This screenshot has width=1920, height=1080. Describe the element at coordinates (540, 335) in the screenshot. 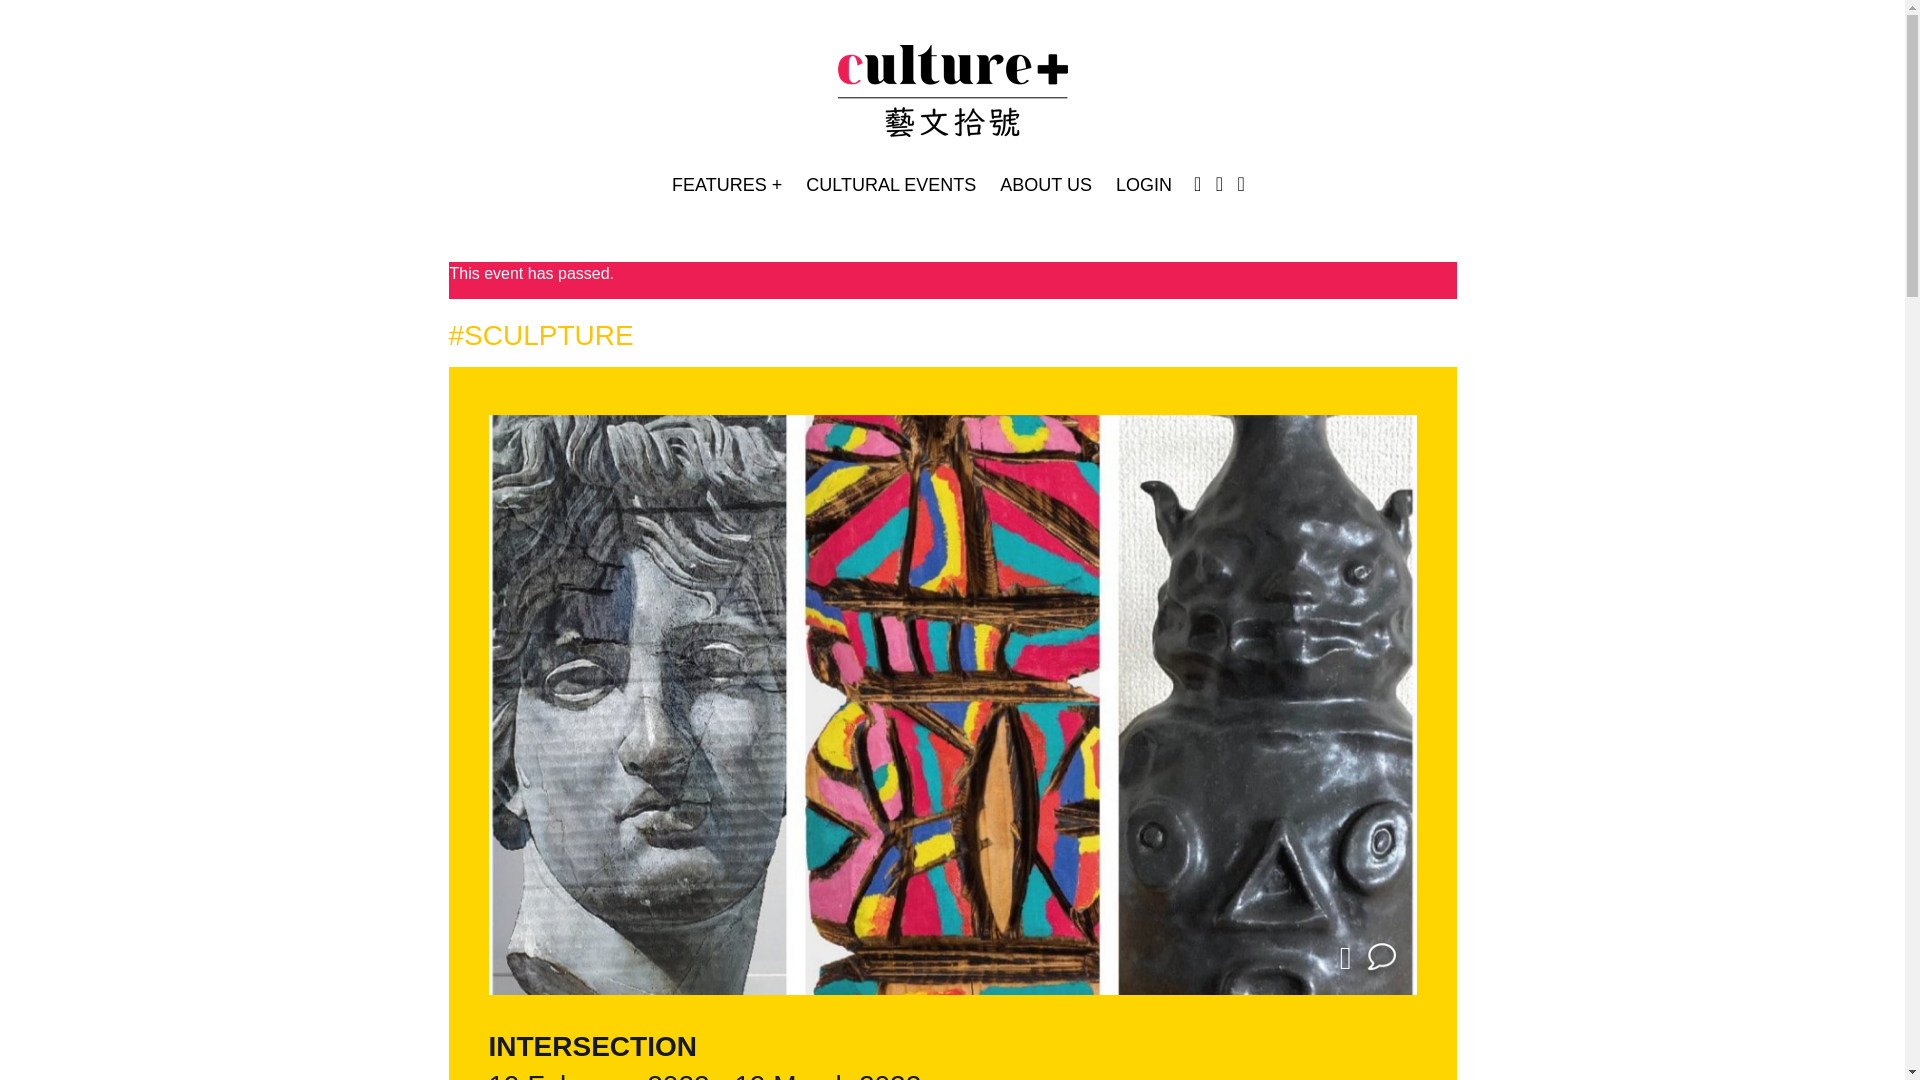

I see `SCULPTURE` at that location.